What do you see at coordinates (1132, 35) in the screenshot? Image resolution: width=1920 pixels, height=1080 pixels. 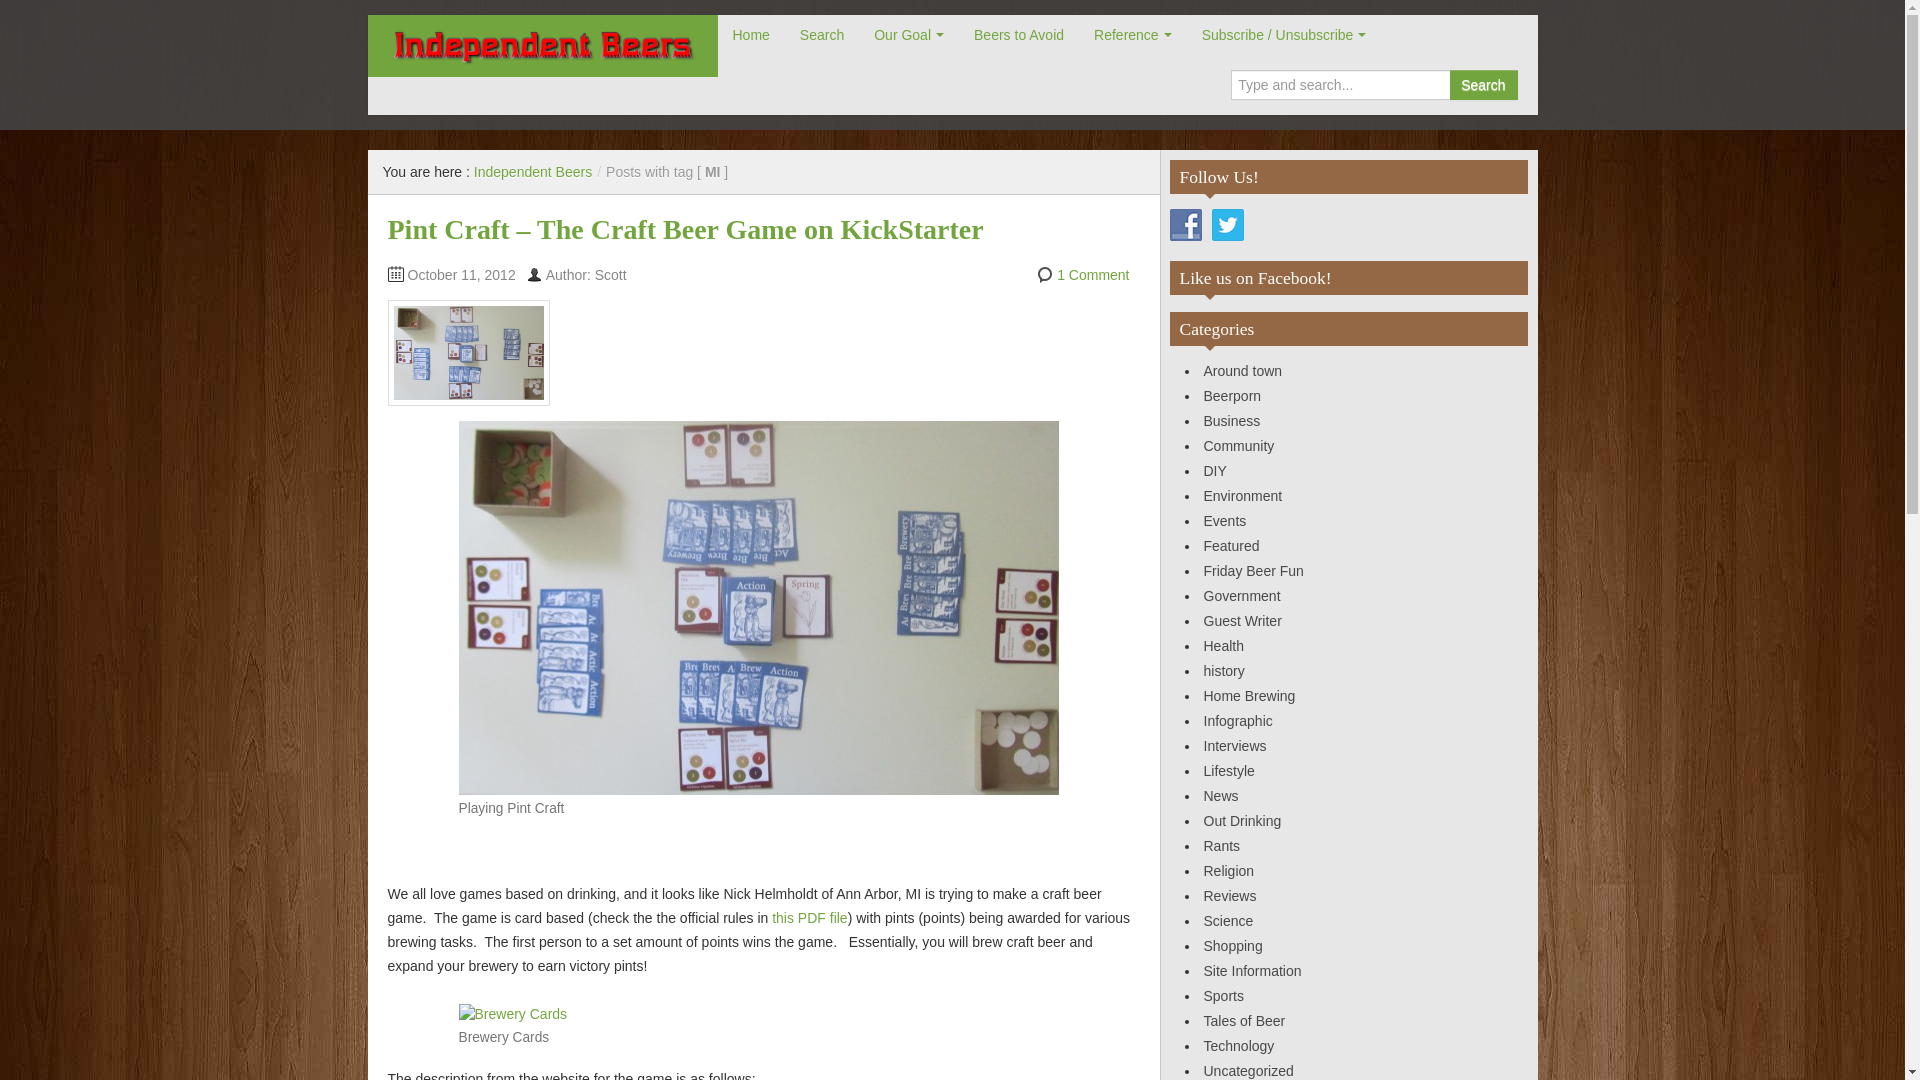 I see `Reference` at bounding box center [1132, 35].